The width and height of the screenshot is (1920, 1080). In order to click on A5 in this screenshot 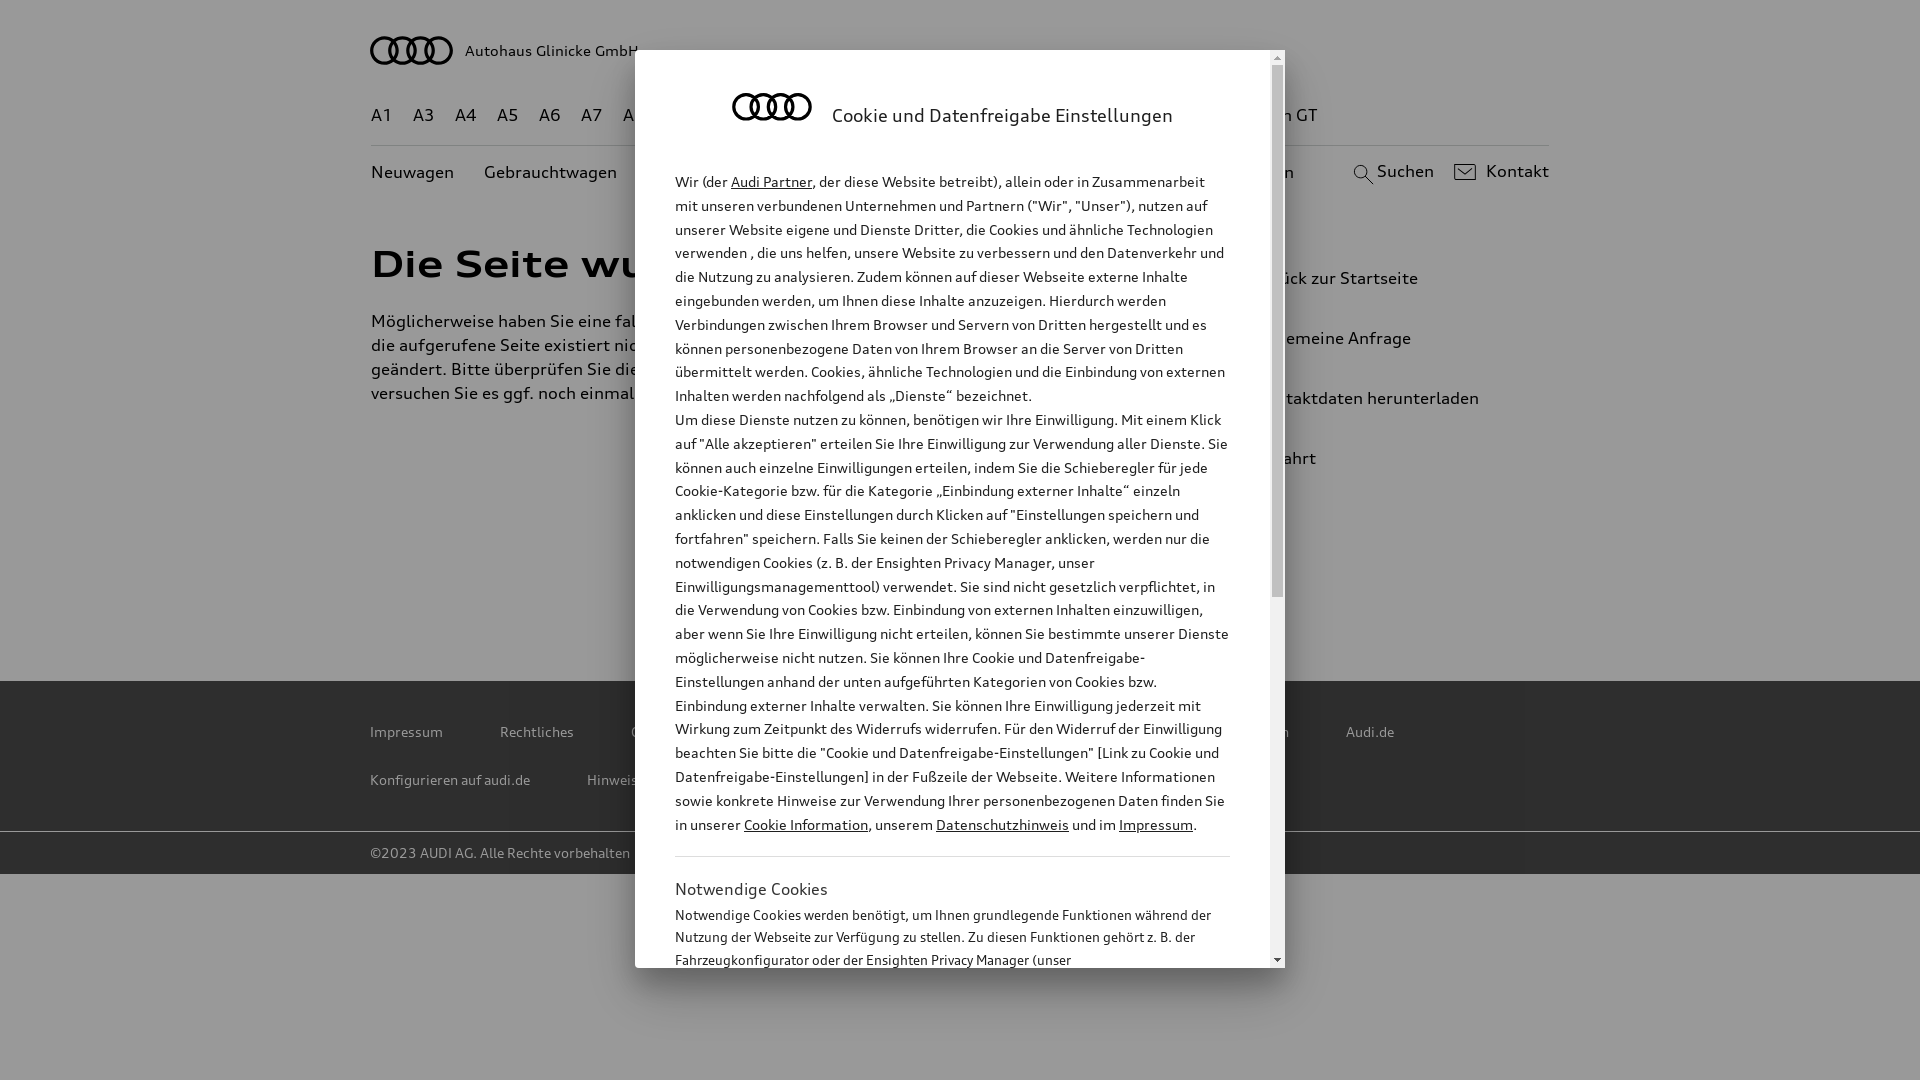, I will do `click(508, 116)`.